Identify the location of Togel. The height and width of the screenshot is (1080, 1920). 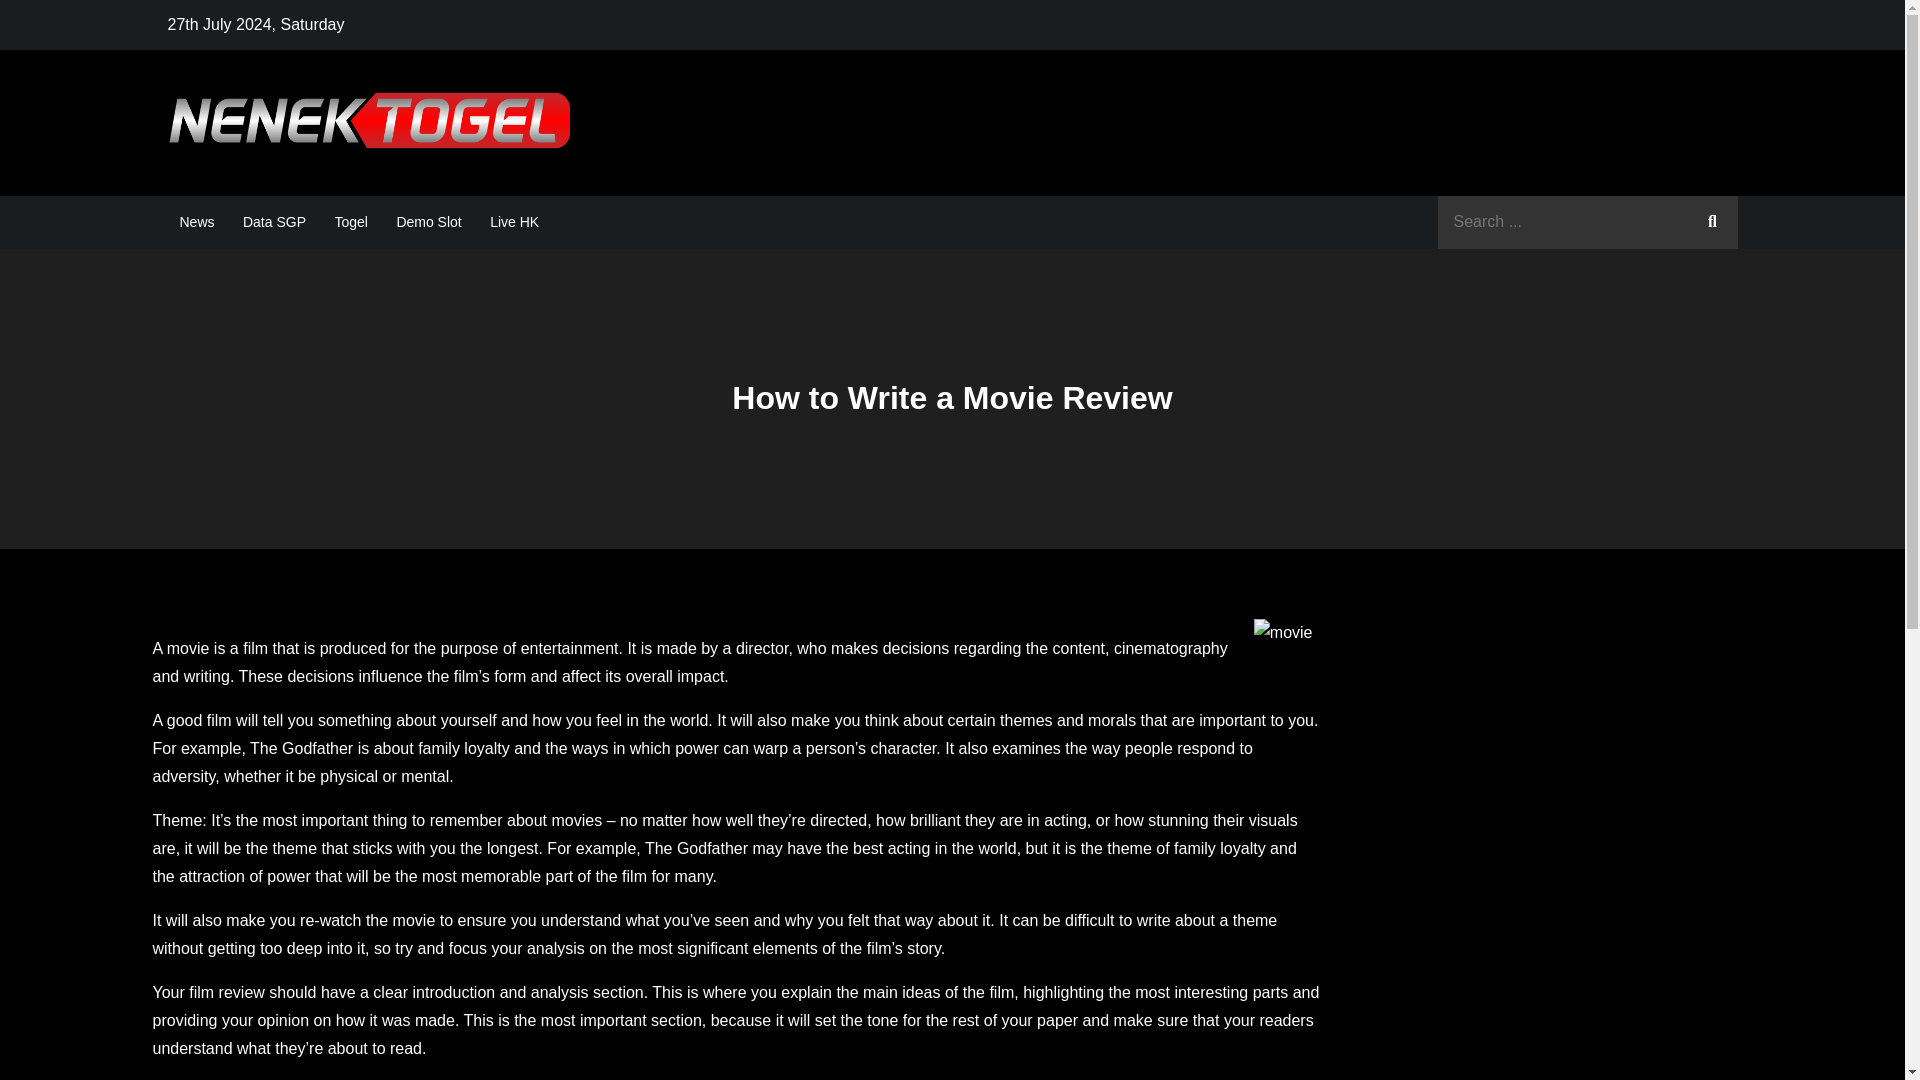
(350, 222).